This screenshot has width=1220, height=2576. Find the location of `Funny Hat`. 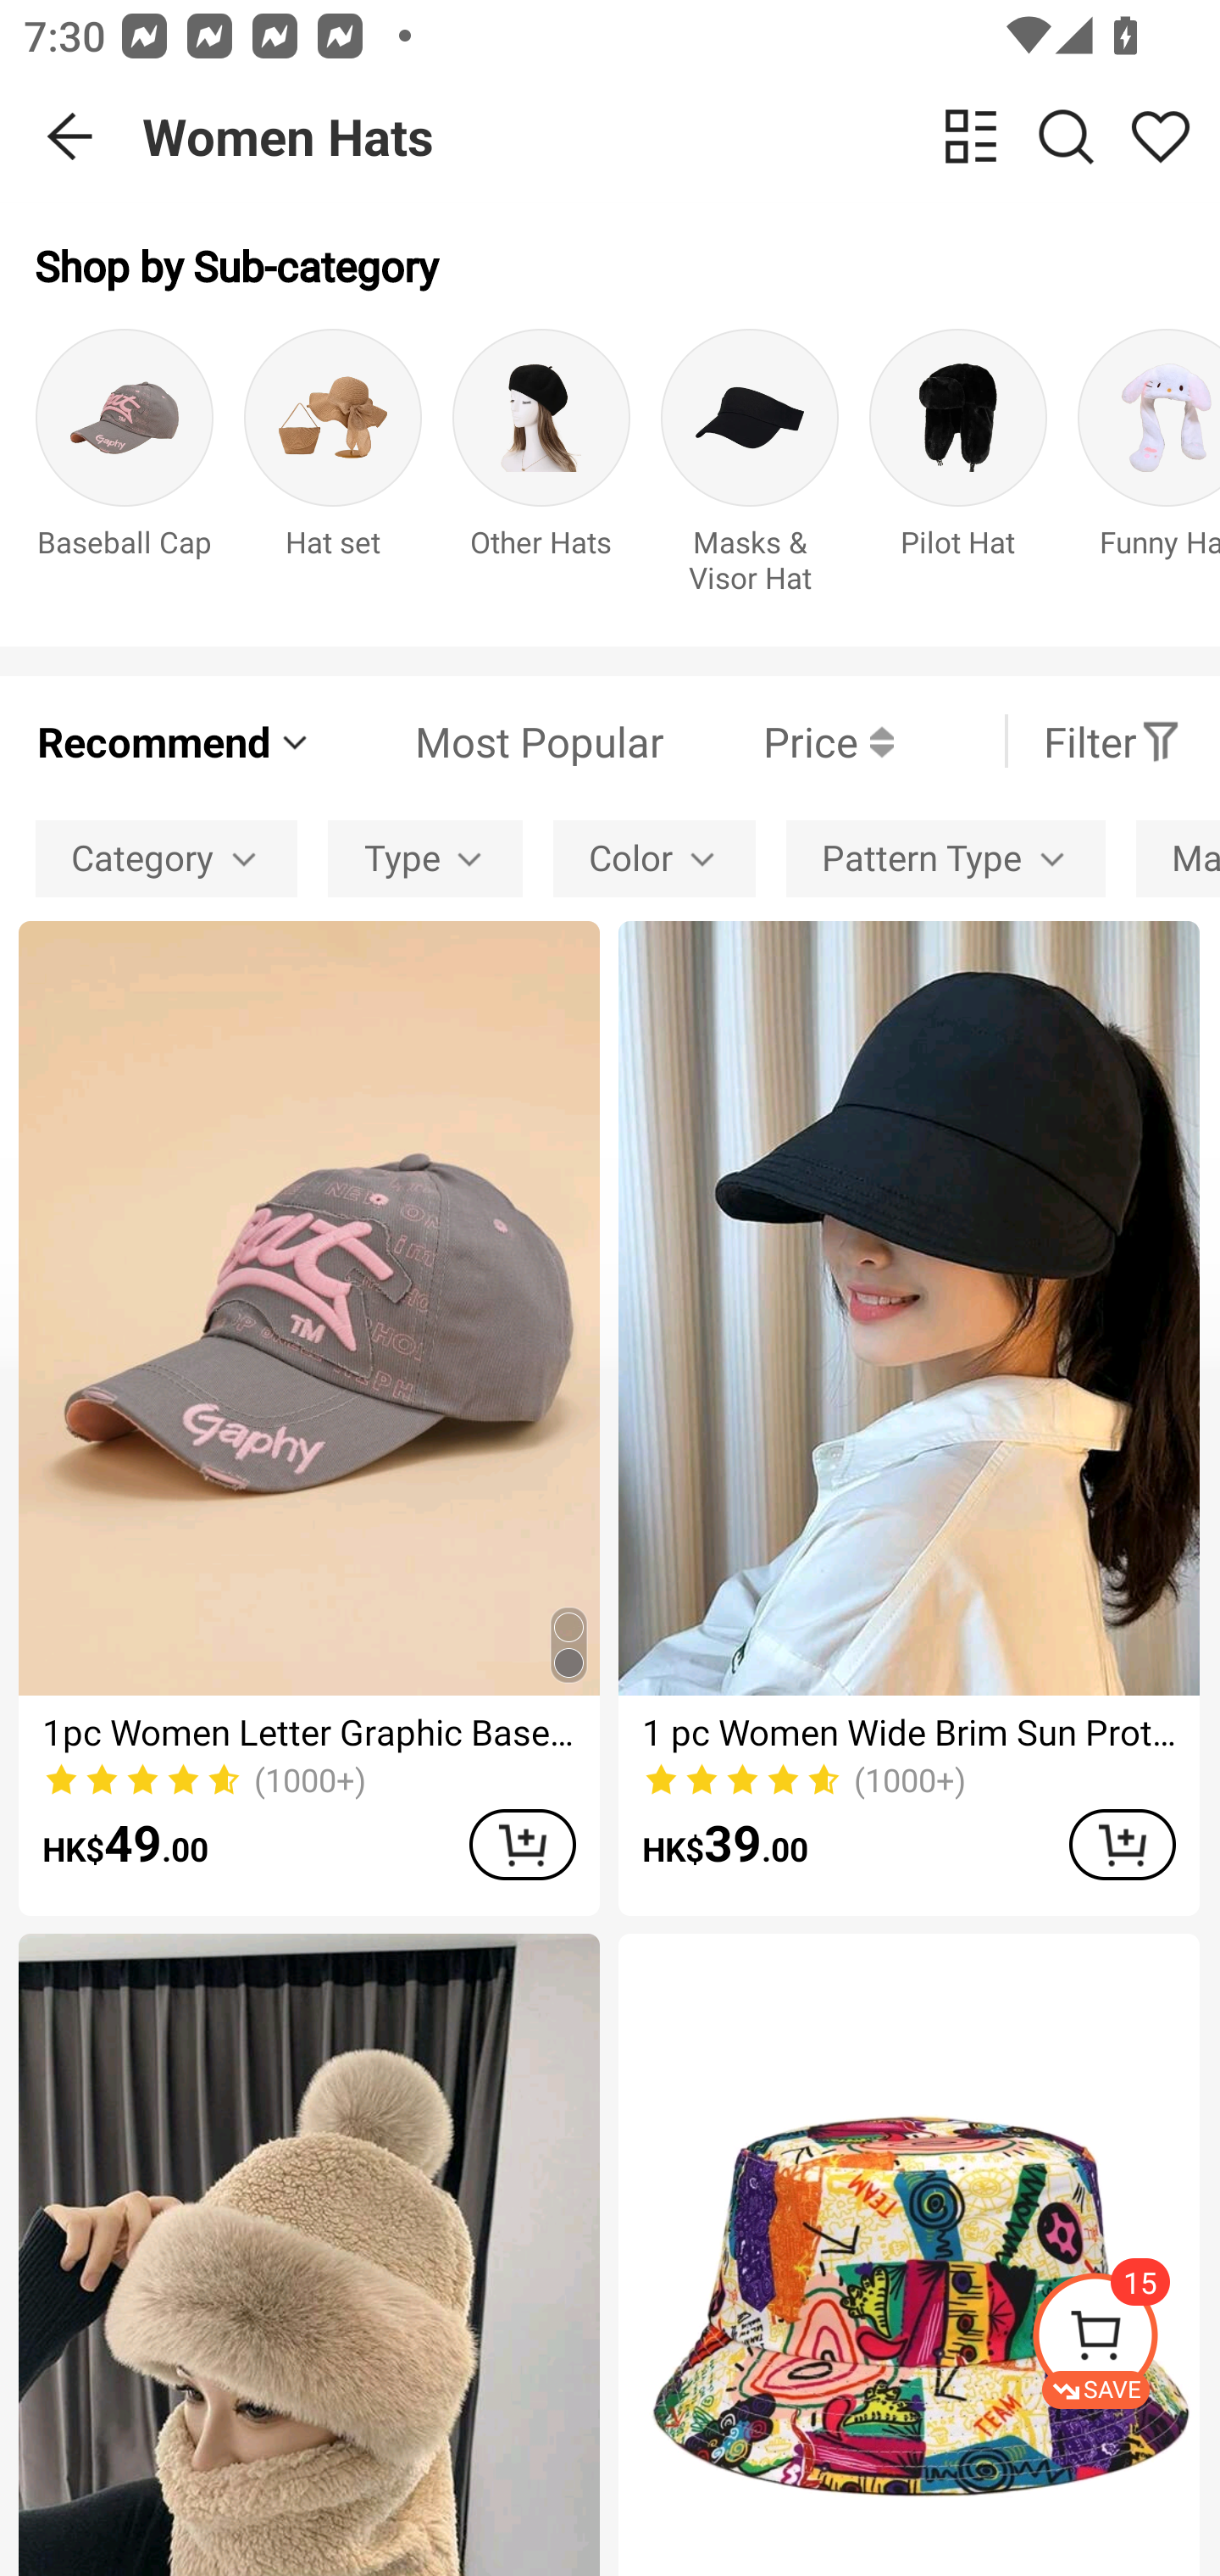

Funny Hat is located at coordinates (1149, 469).